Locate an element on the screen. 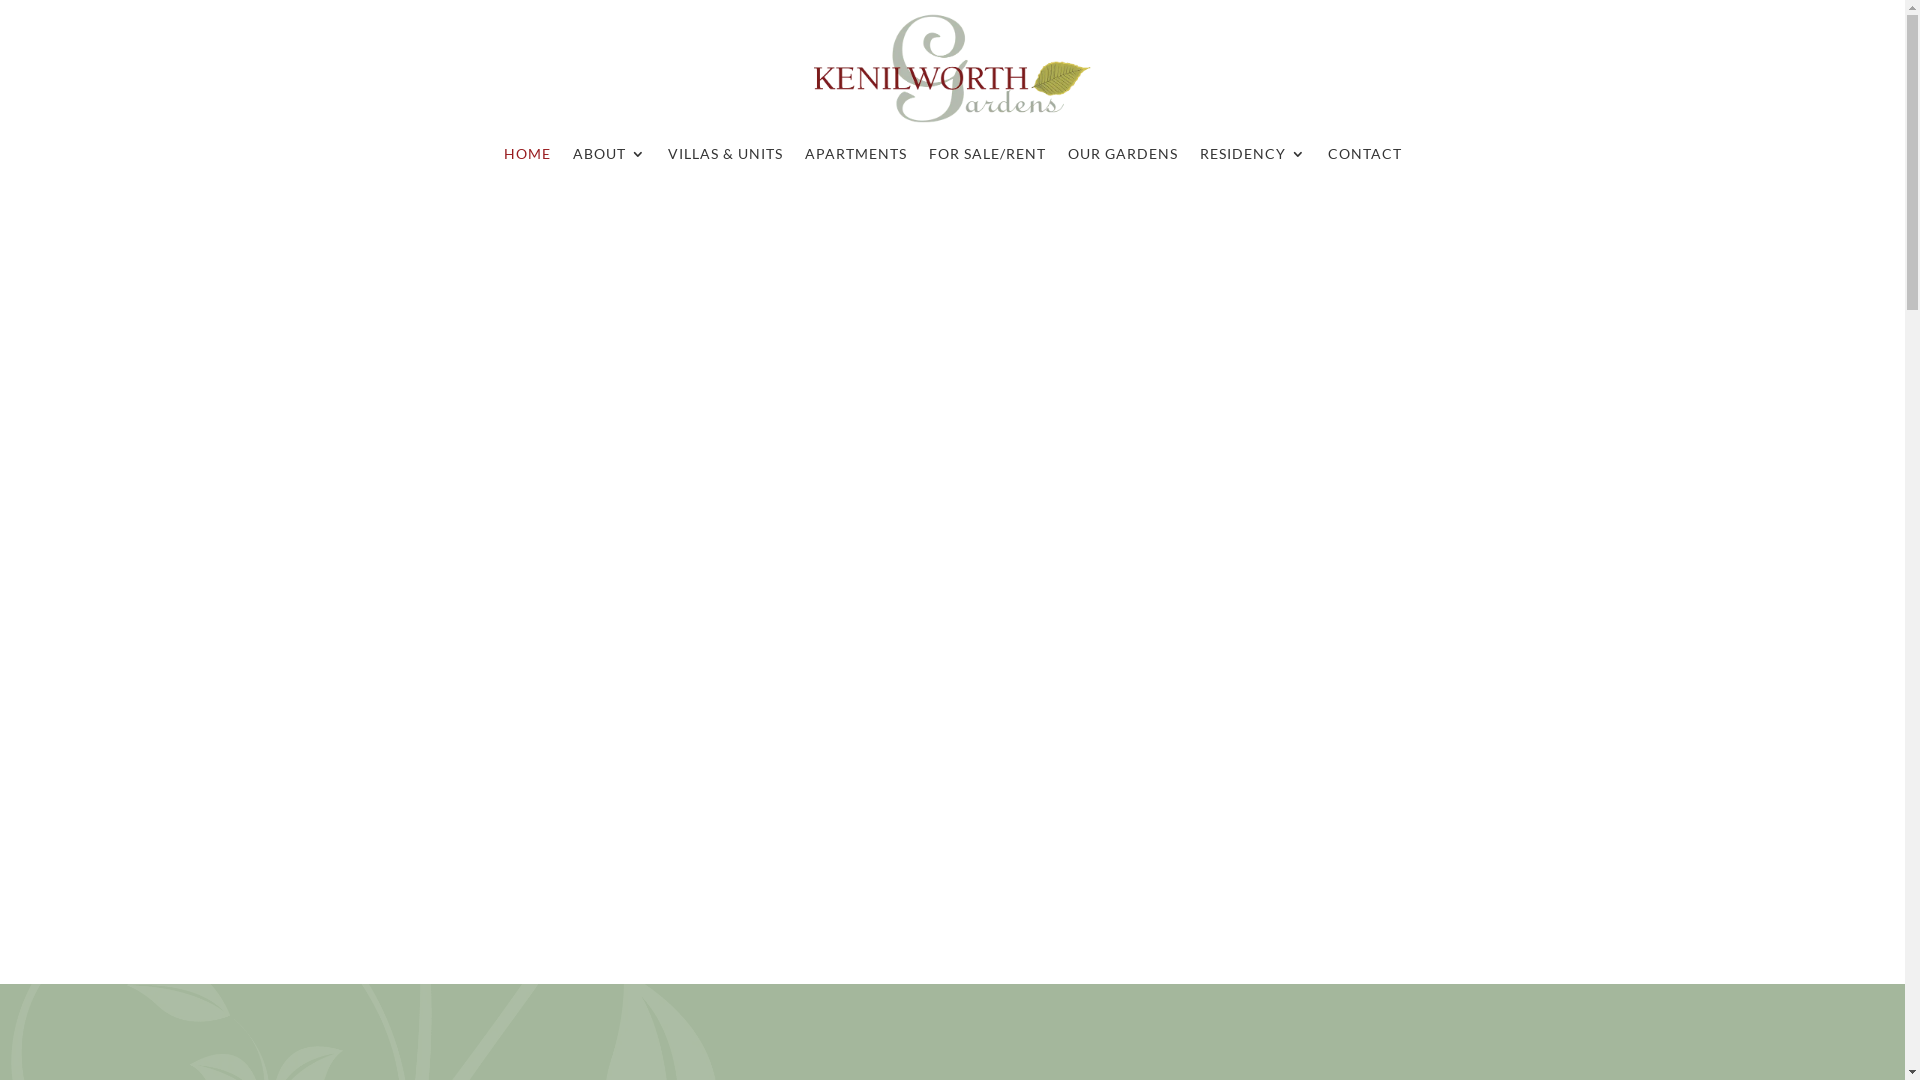 This screenshot has width=1920, height=1080. APARTMENTS is located at coordinates (855, 158).